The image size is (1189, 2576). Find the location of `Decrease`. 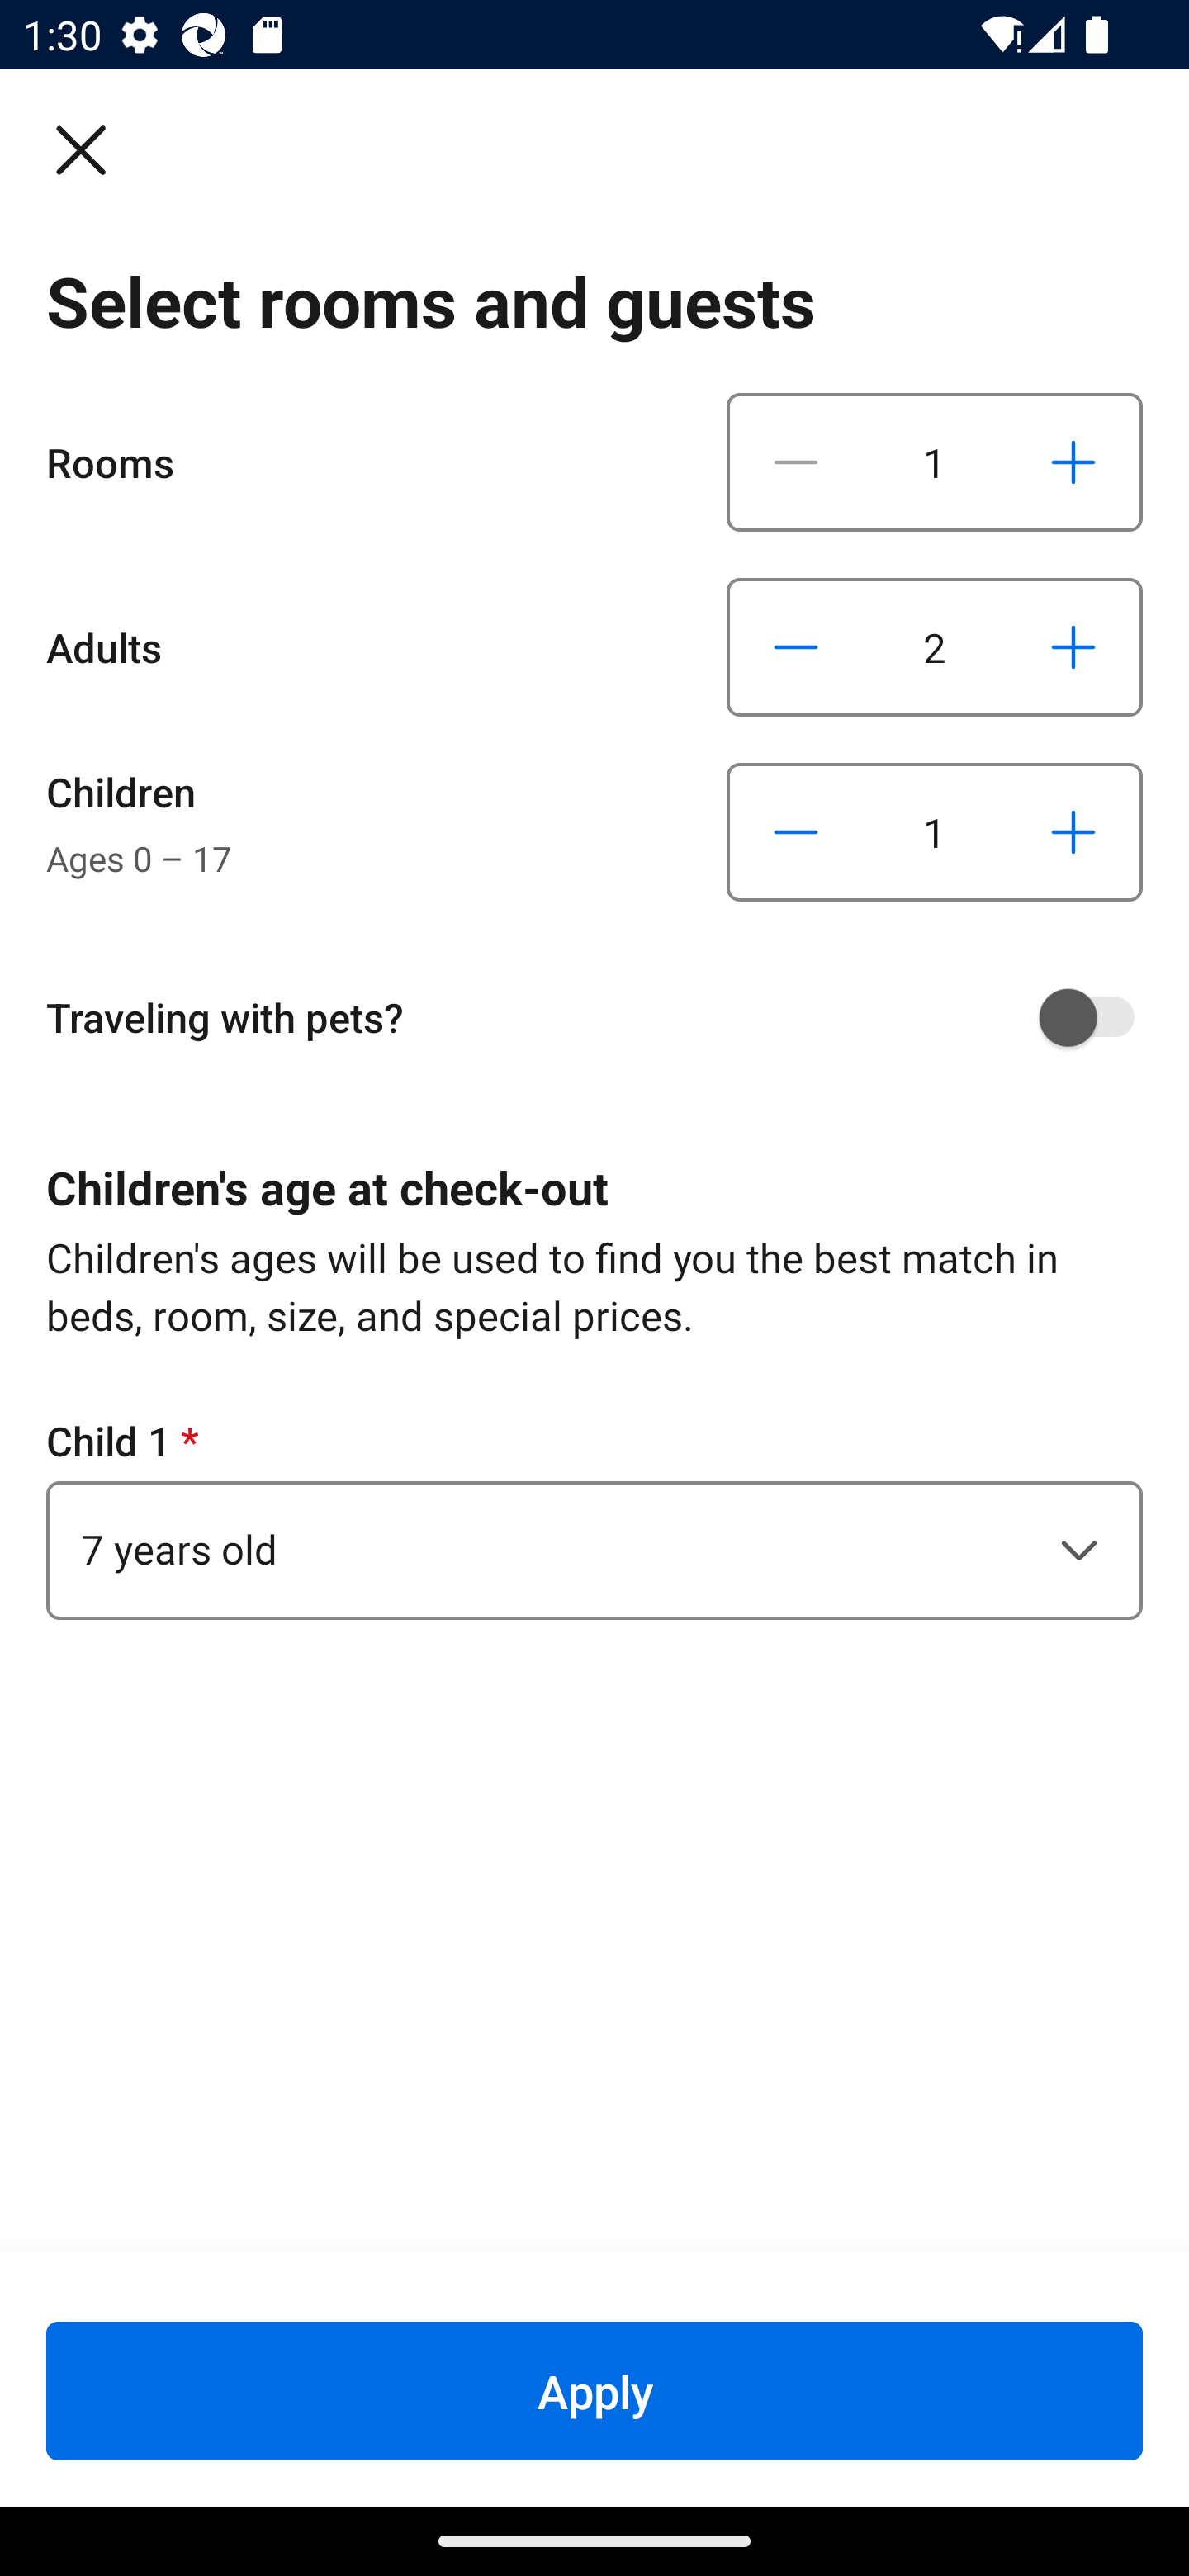

Decrease is located at coordinates (796, 462).